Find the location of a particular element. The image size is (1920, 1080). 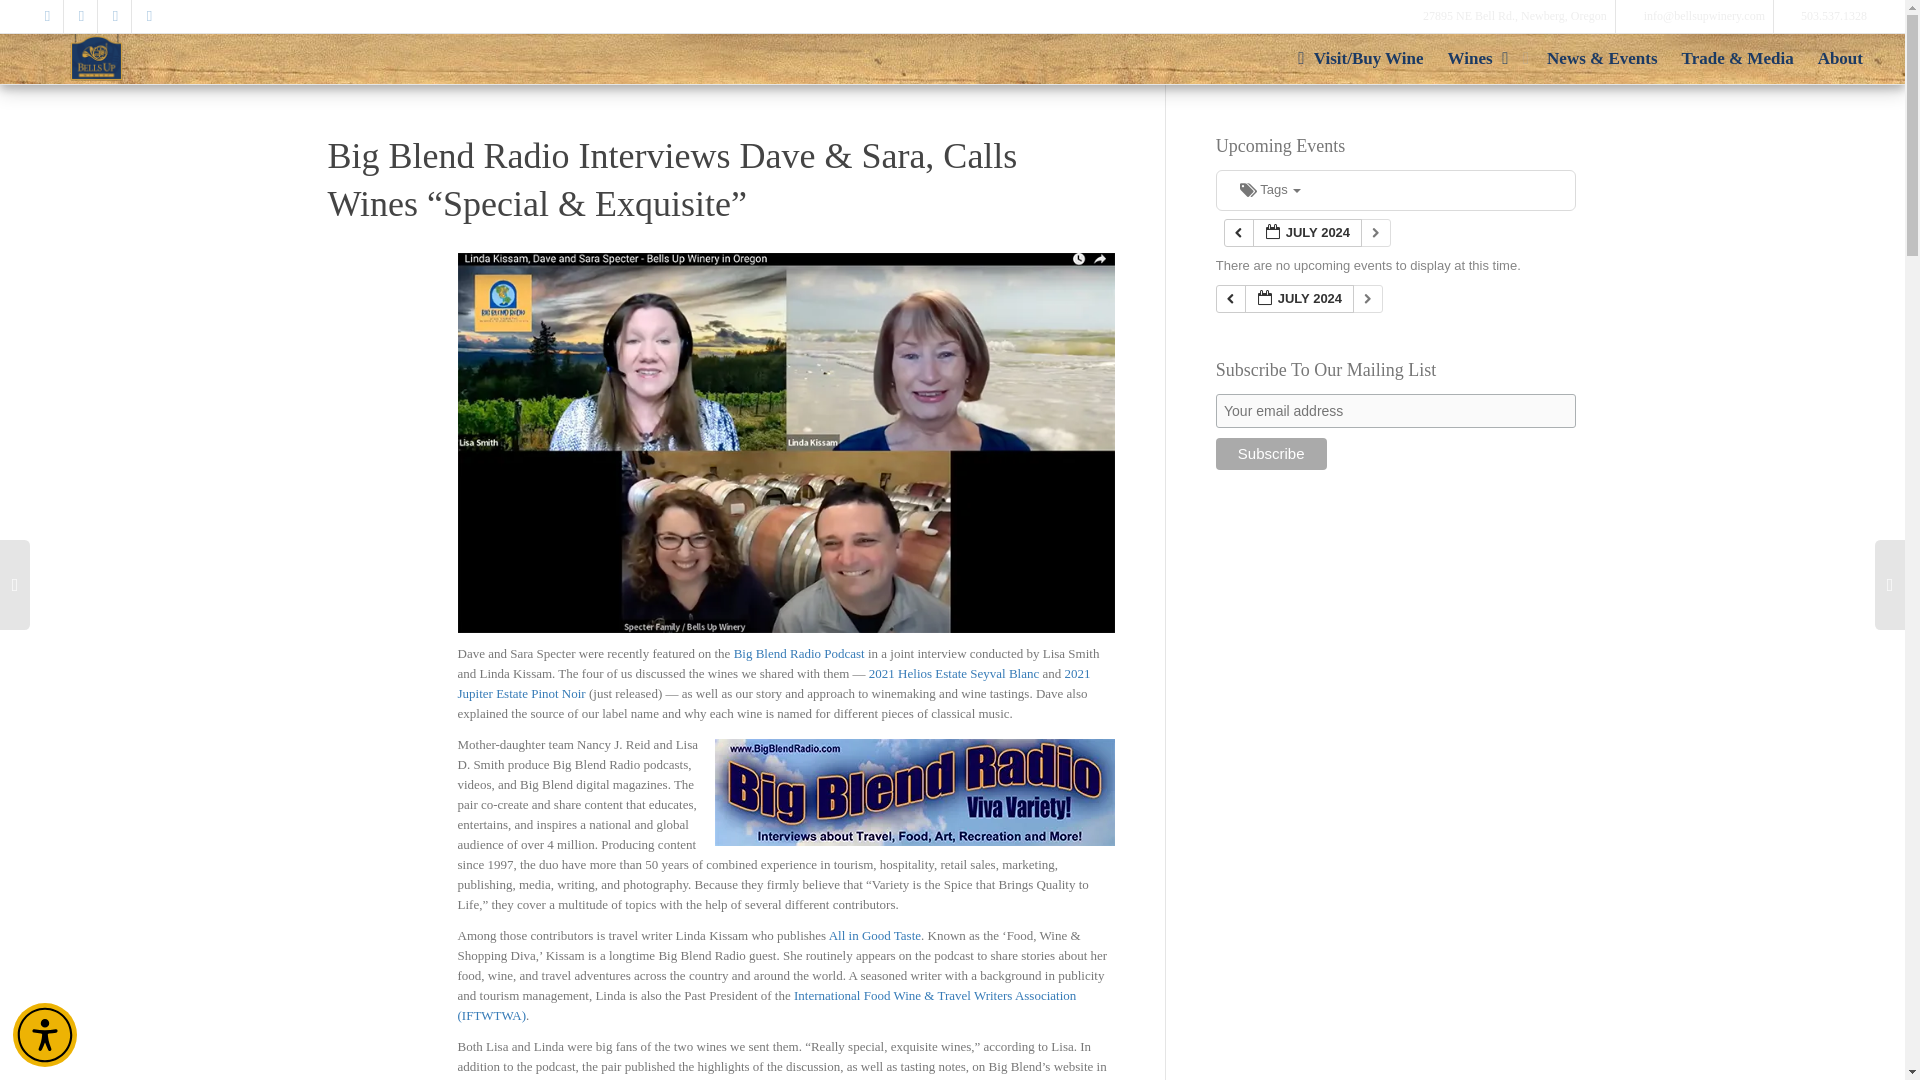

27895 NE Bell Rd., Newberg, Oregon is located at coordinates (1516, 16).